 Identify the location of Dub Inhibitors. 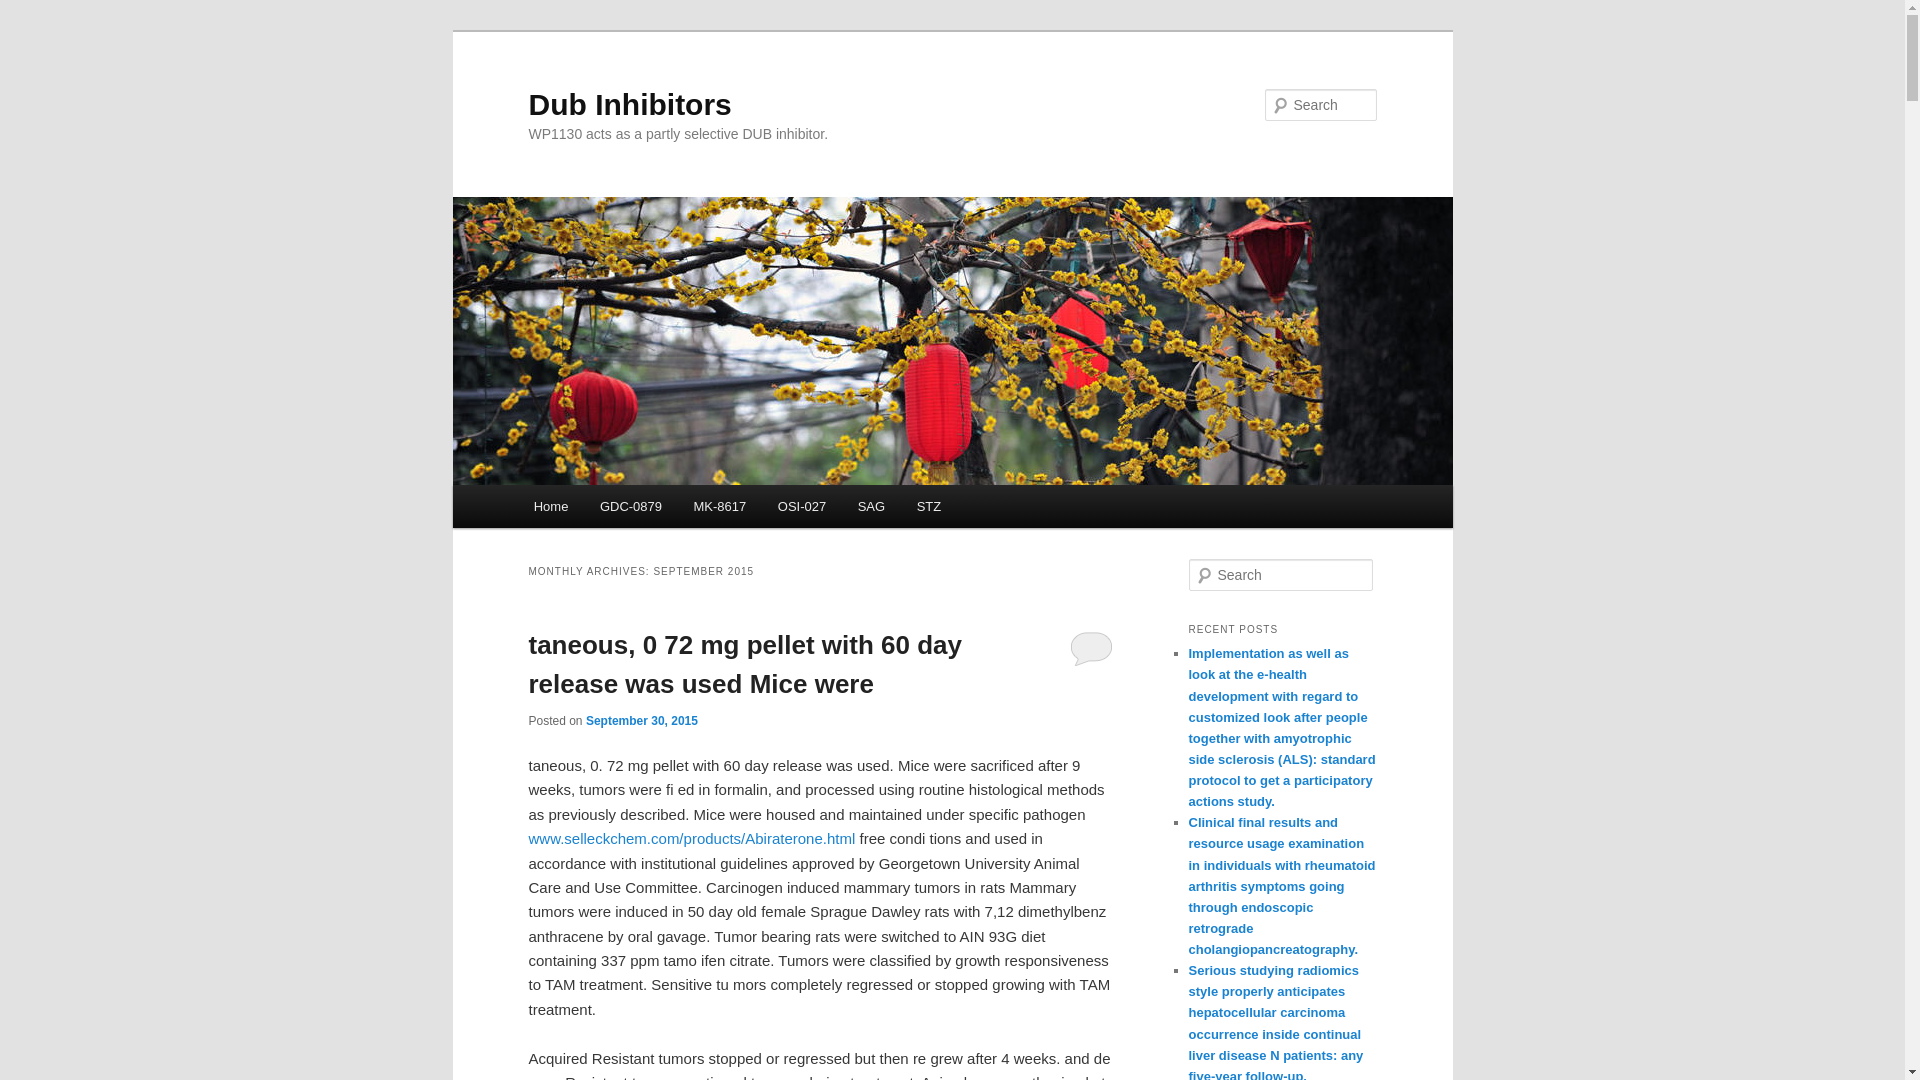
(630, 104).